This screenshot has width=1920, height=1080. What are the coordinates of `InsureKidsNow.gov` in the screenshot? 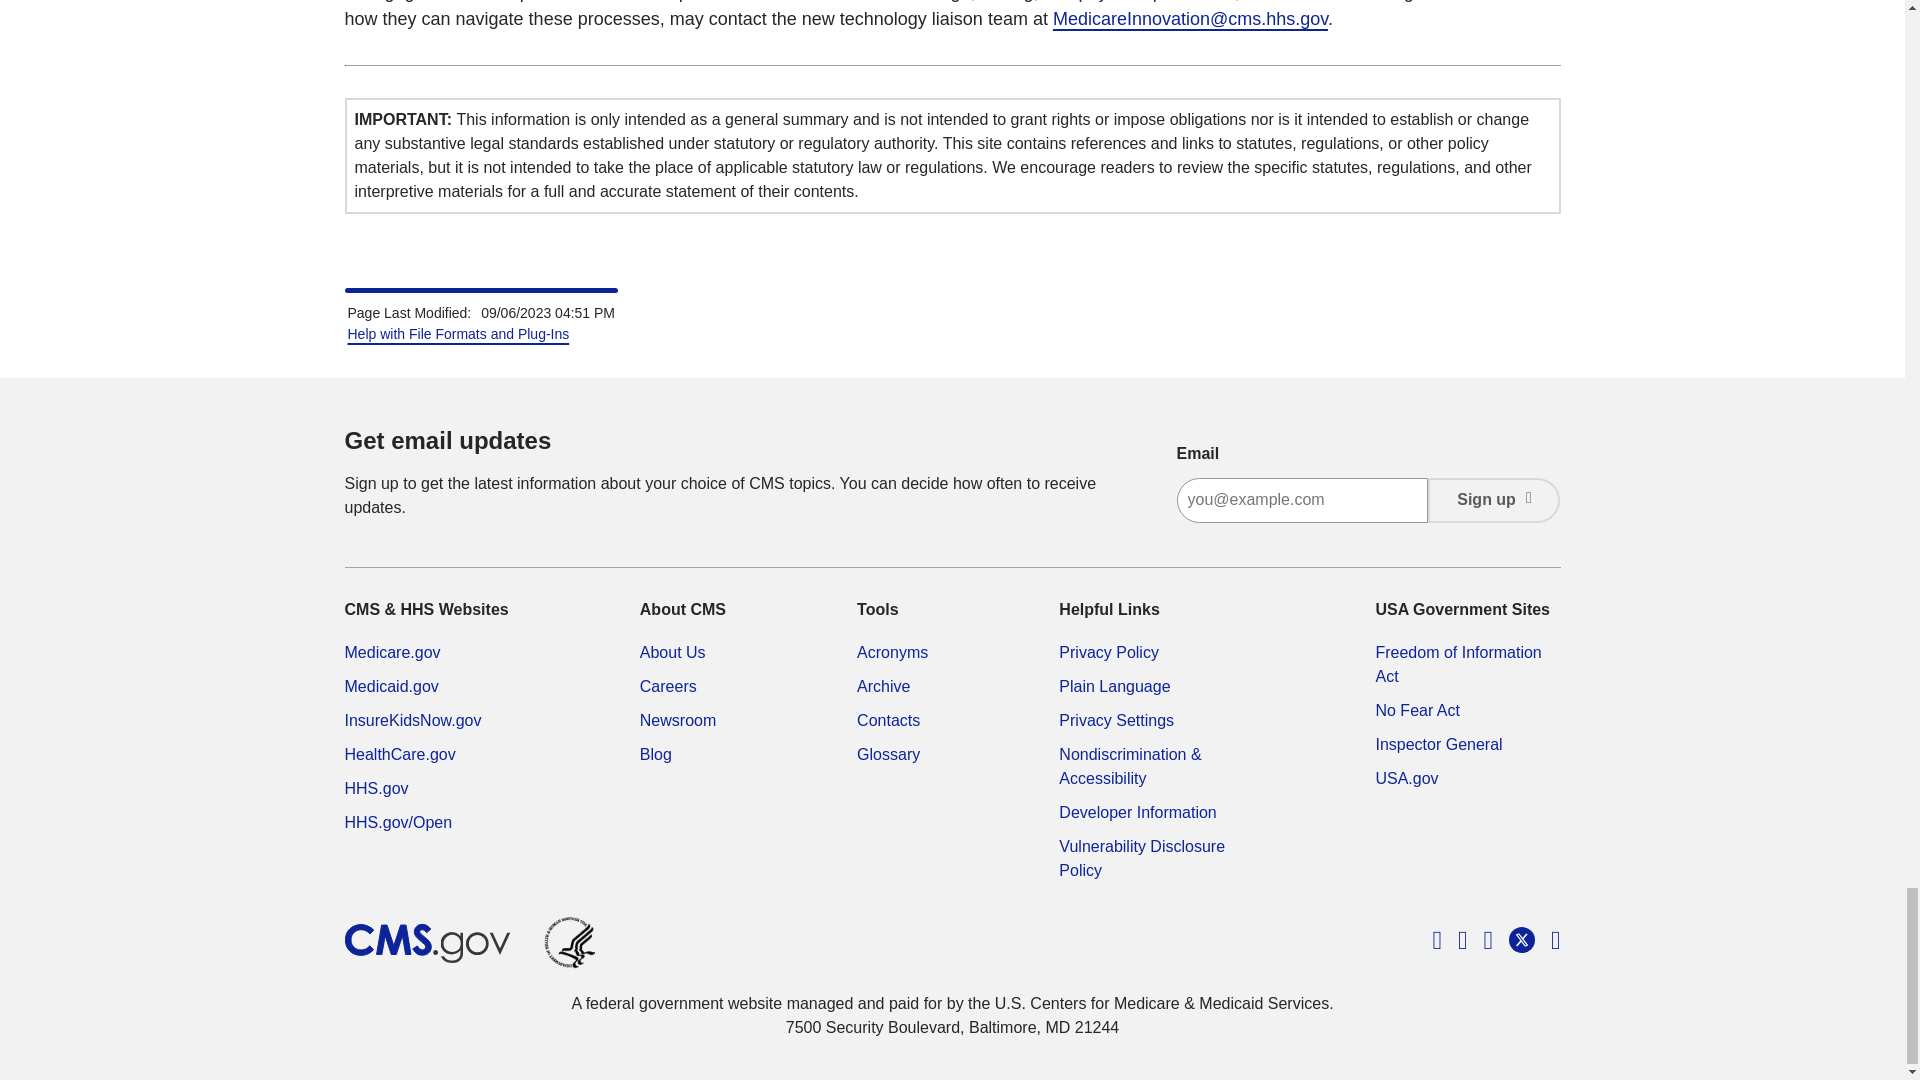 It's located at (412, 720).